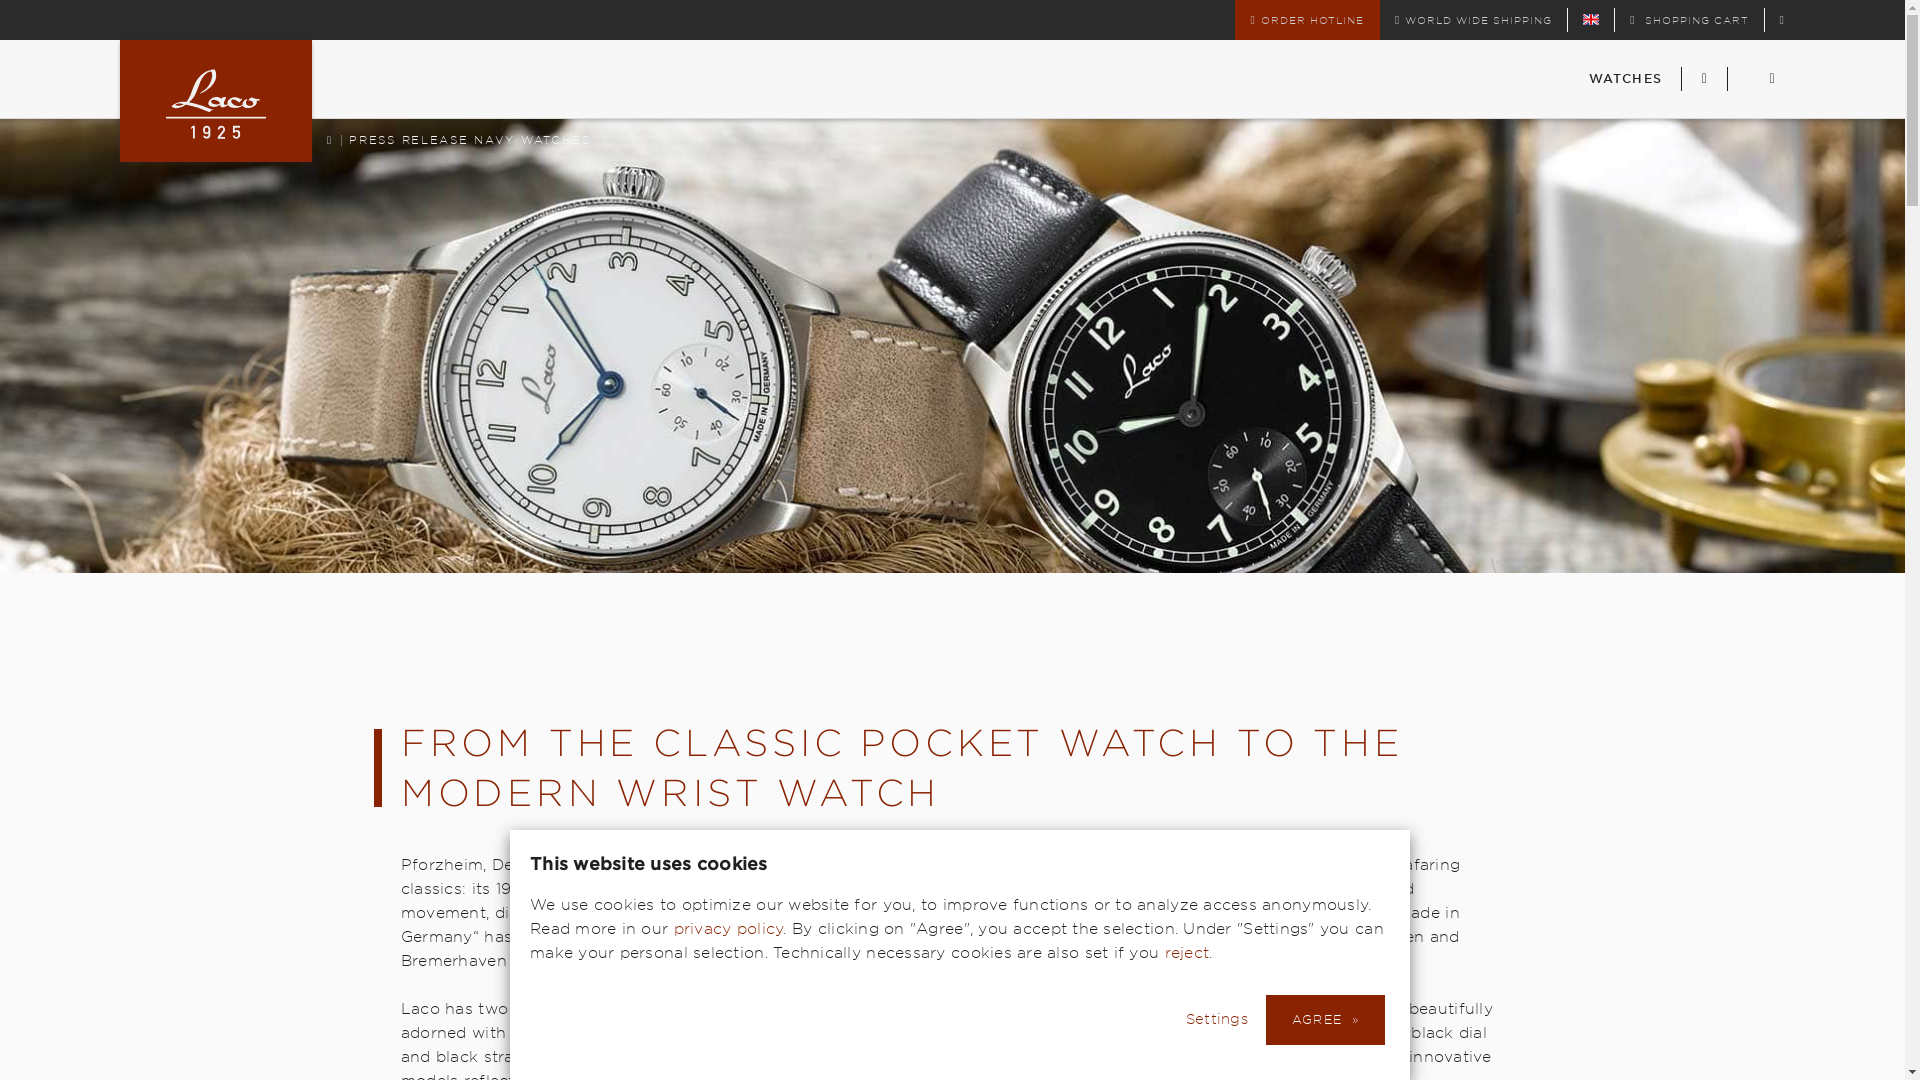 The width and height of the screenshot is (1920, 1080). I want to click on Press release navy watches, so click(1704, 79).